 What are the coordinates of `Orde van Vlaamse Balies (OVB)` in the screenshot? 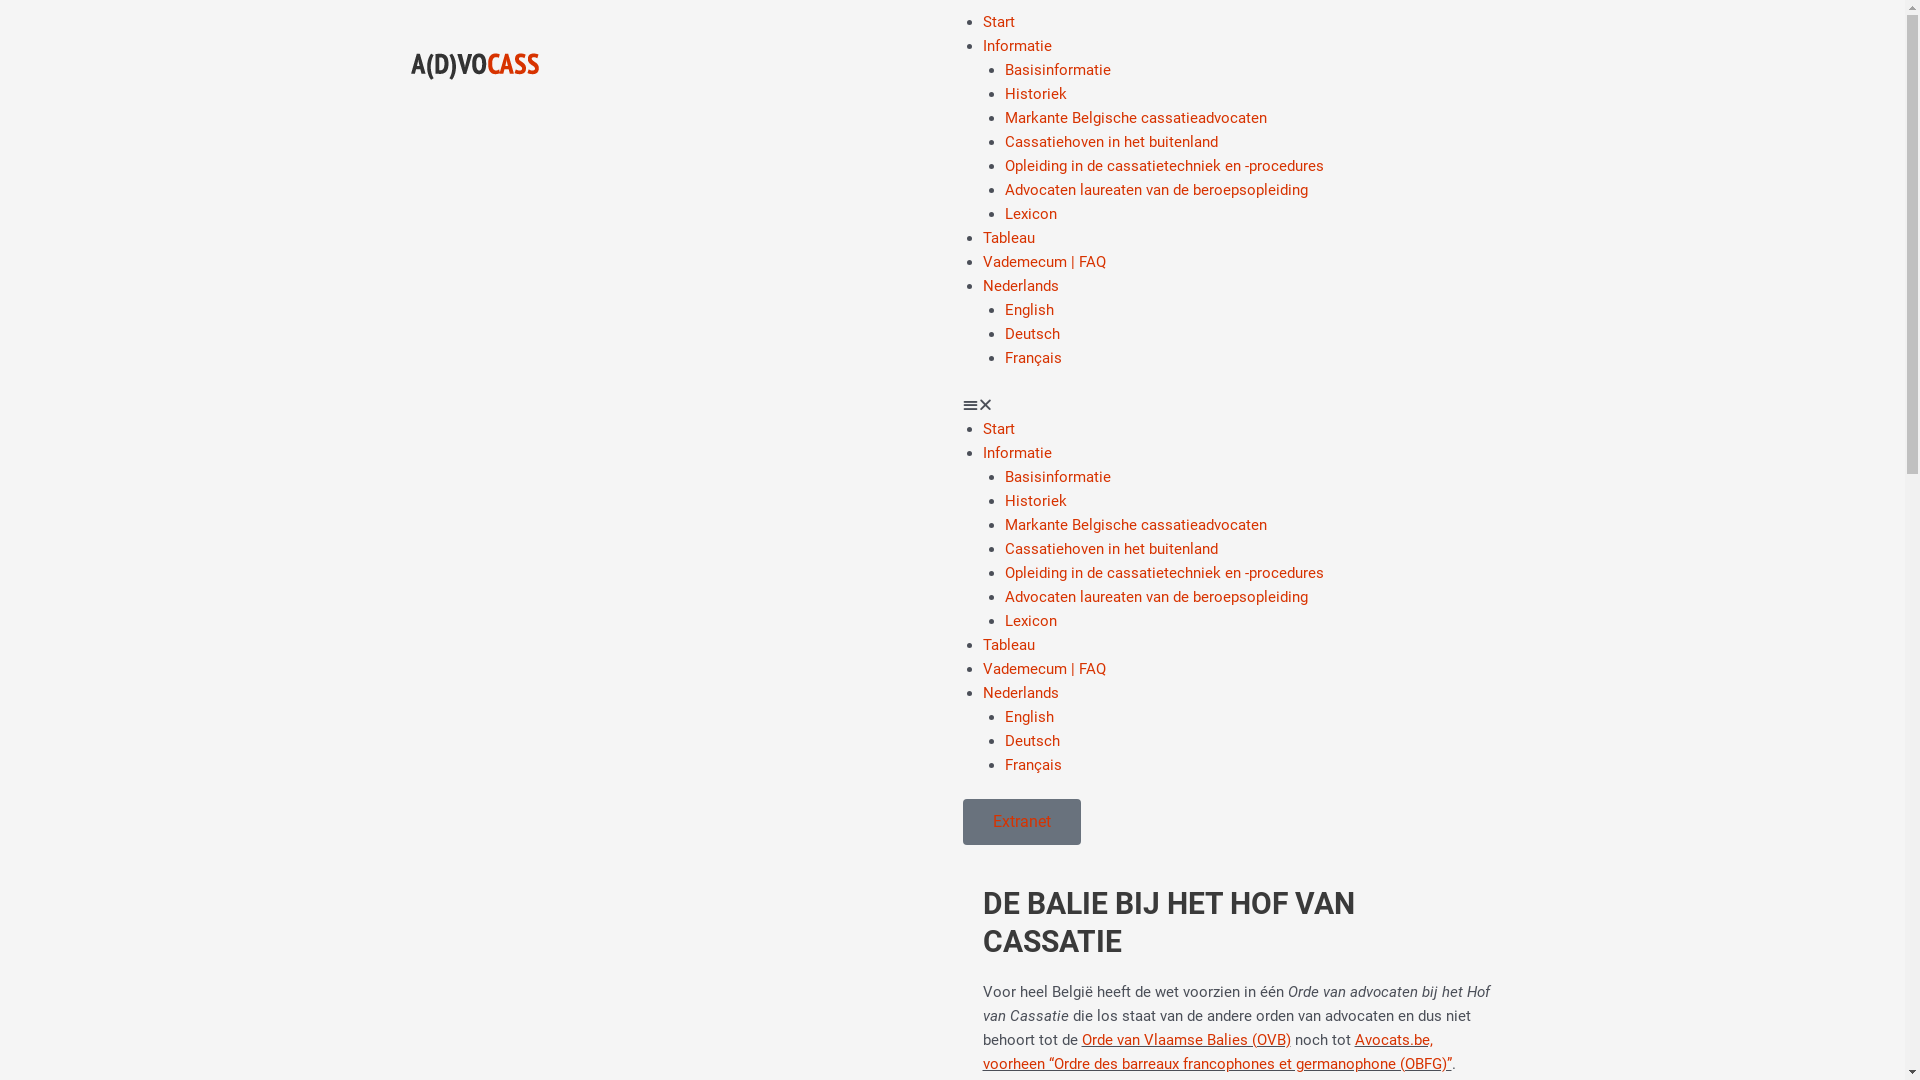 It's located at (1186, 1040).